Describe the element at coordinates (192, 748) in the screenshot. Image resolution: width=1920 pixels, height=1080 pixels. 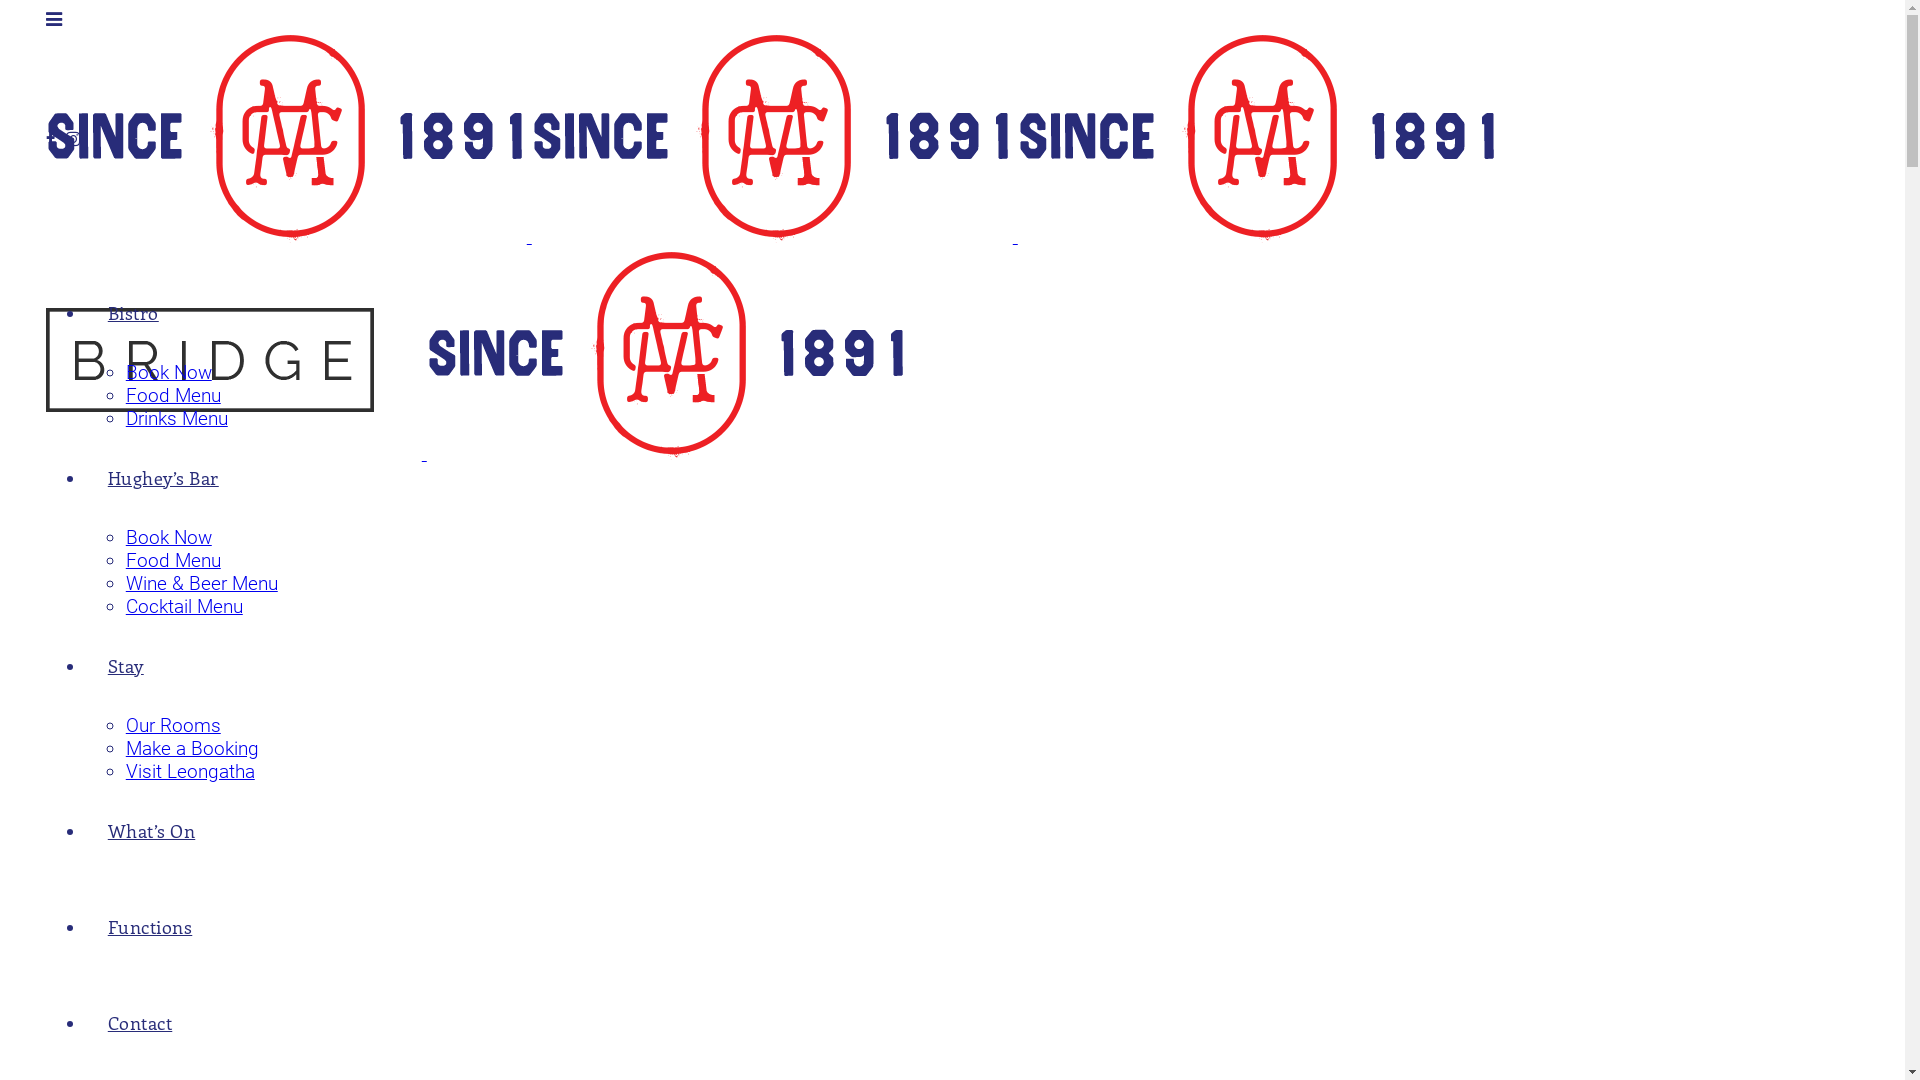
I see `Make a Booking` at that location.